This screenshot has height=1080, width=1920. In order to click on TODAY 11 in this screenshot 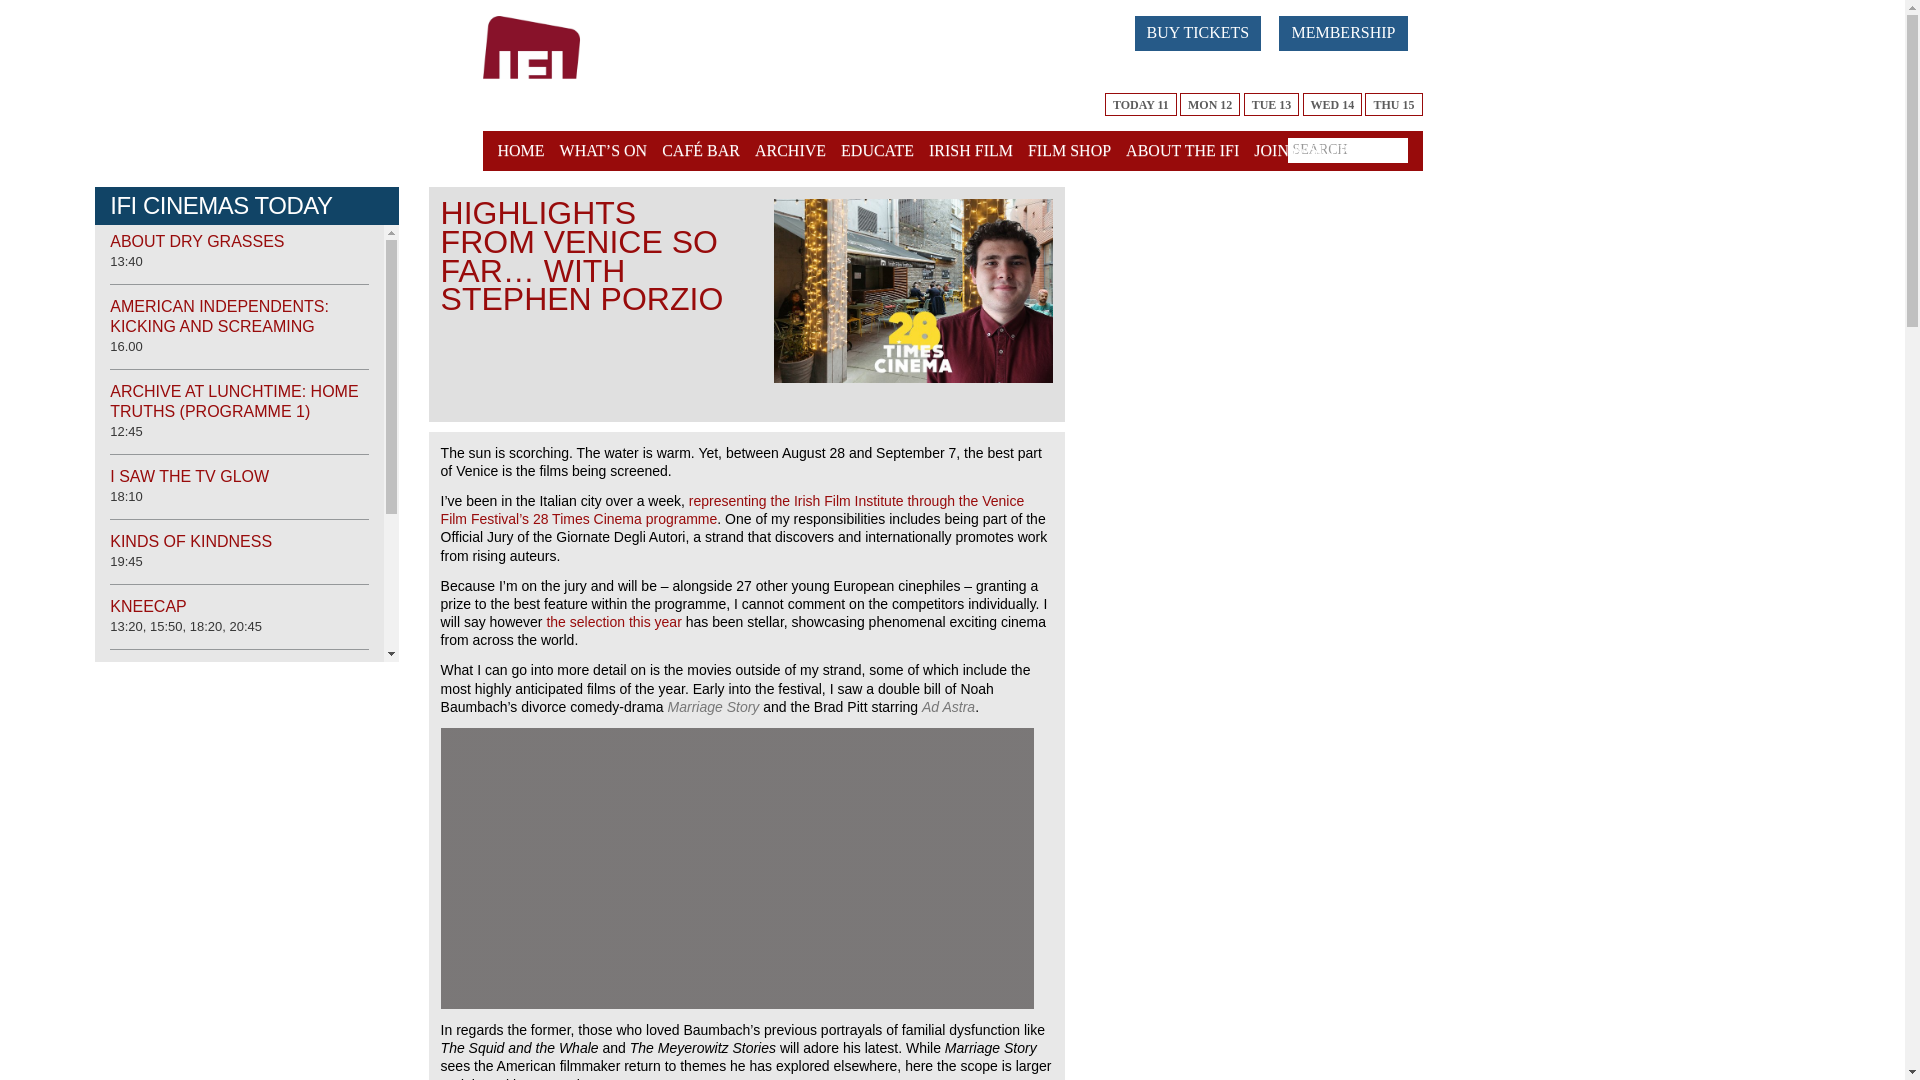, I will do `click(1140, 104)`.